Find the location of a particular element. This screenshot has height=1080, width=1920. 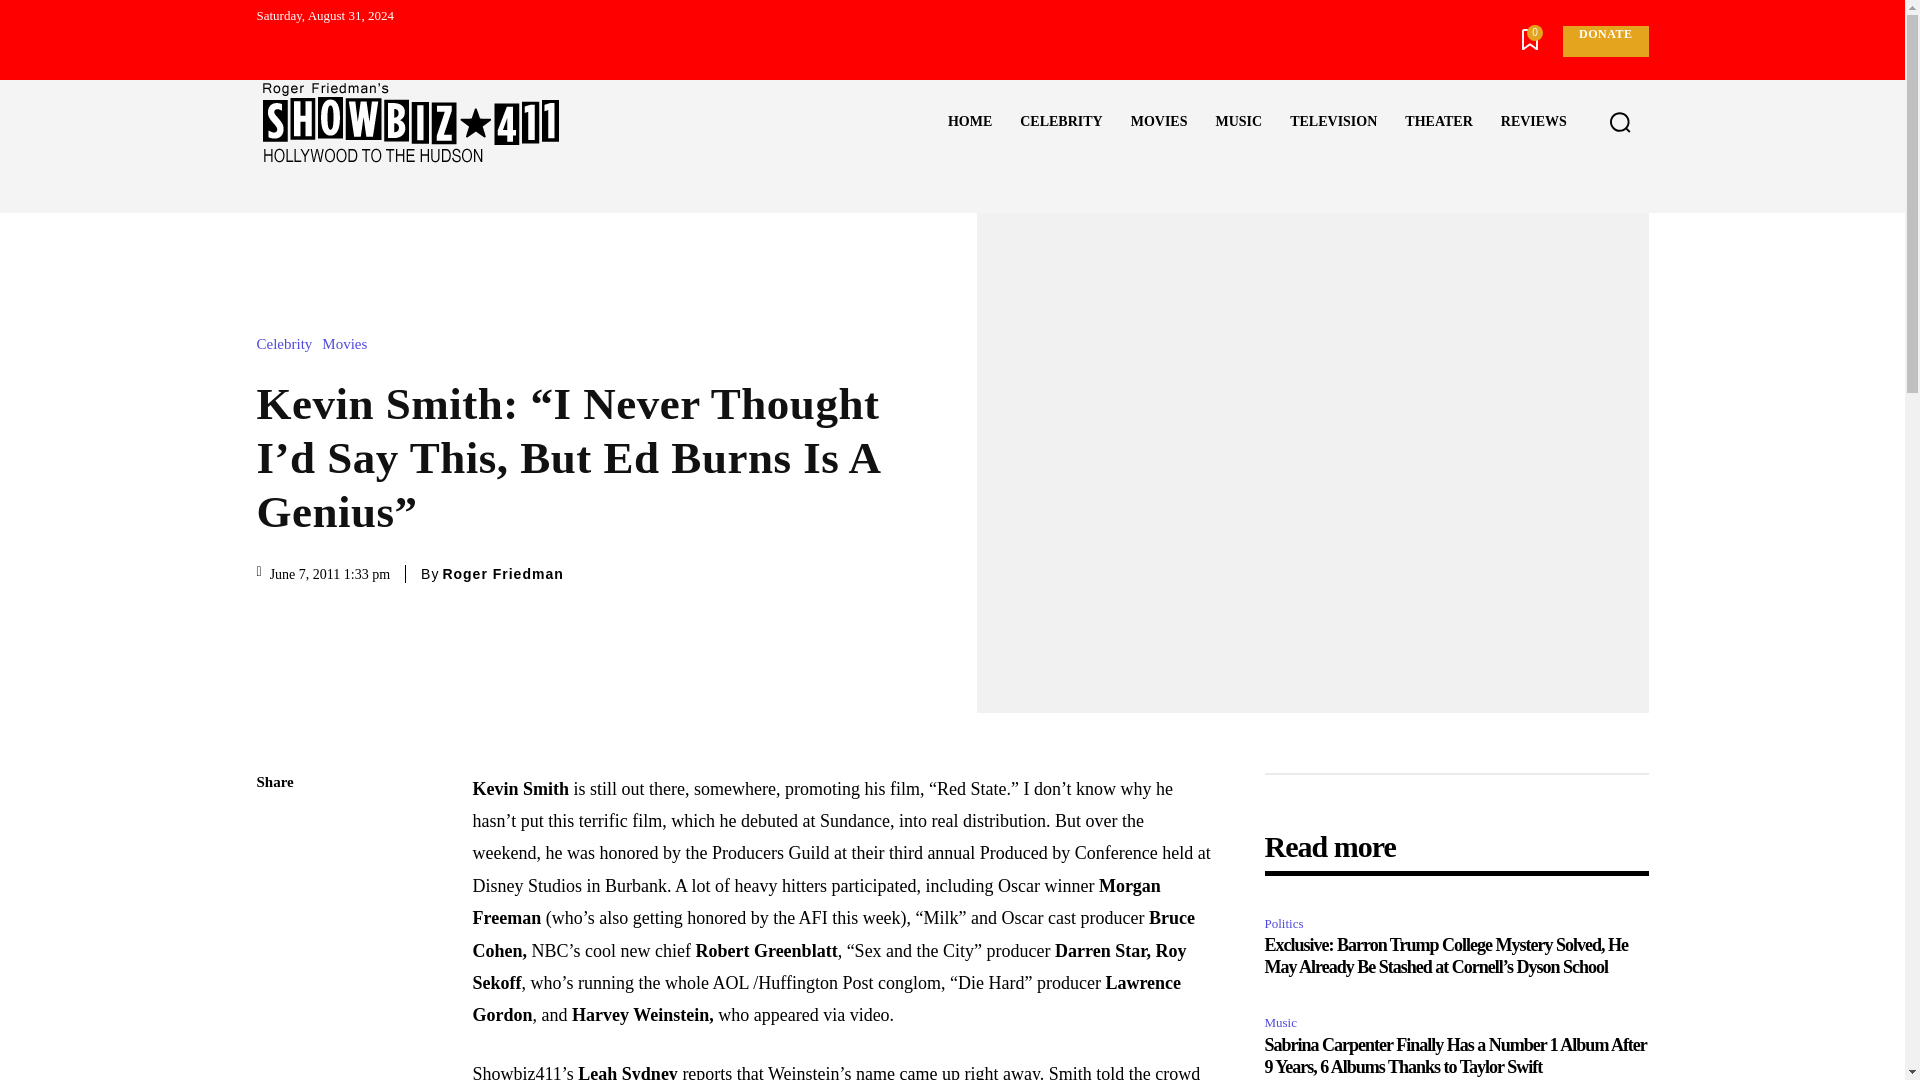

Donate is located at coordinates (1604, 41).